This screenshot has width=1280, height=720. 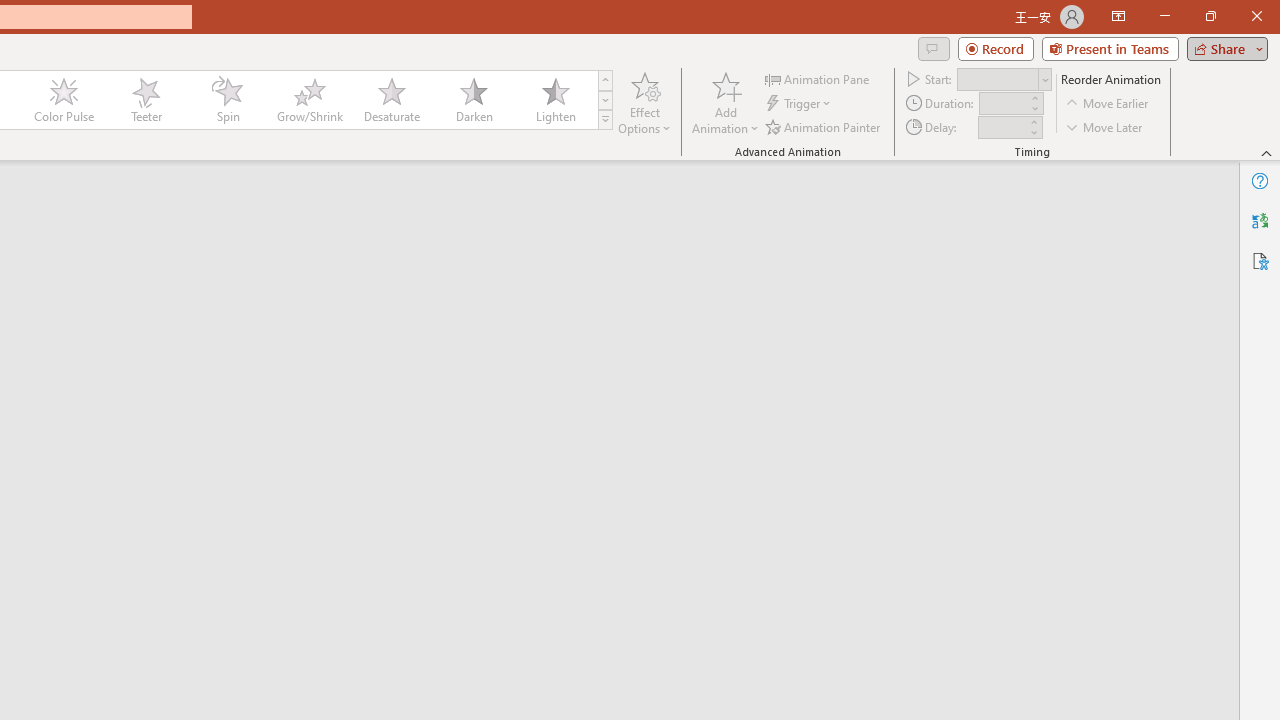 What do you see at coordinates (1003, 104) in the screenshot?
I see `Animation Duration` at bounding box center [1003, 104].